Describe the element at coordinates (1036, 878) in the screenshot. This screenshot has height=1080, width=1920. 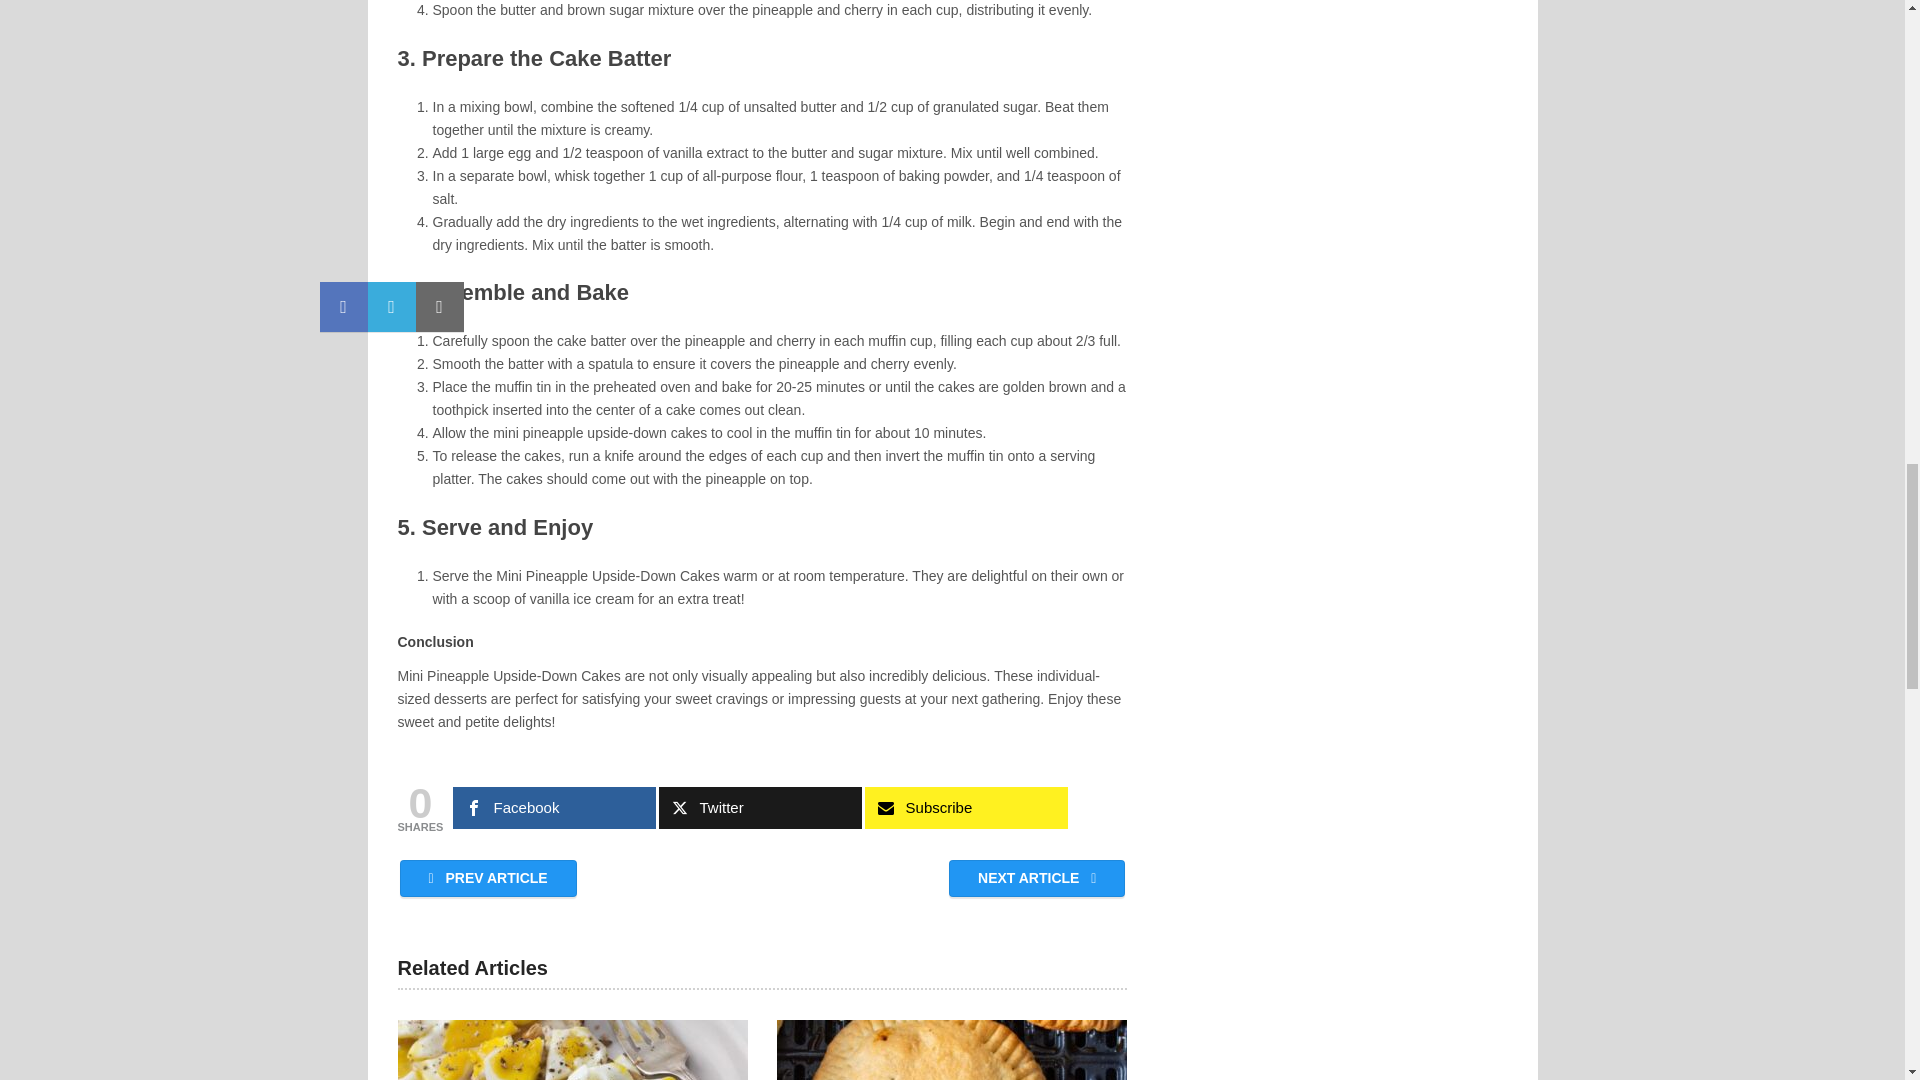
I see `NEXT ARTICLE` at that location.